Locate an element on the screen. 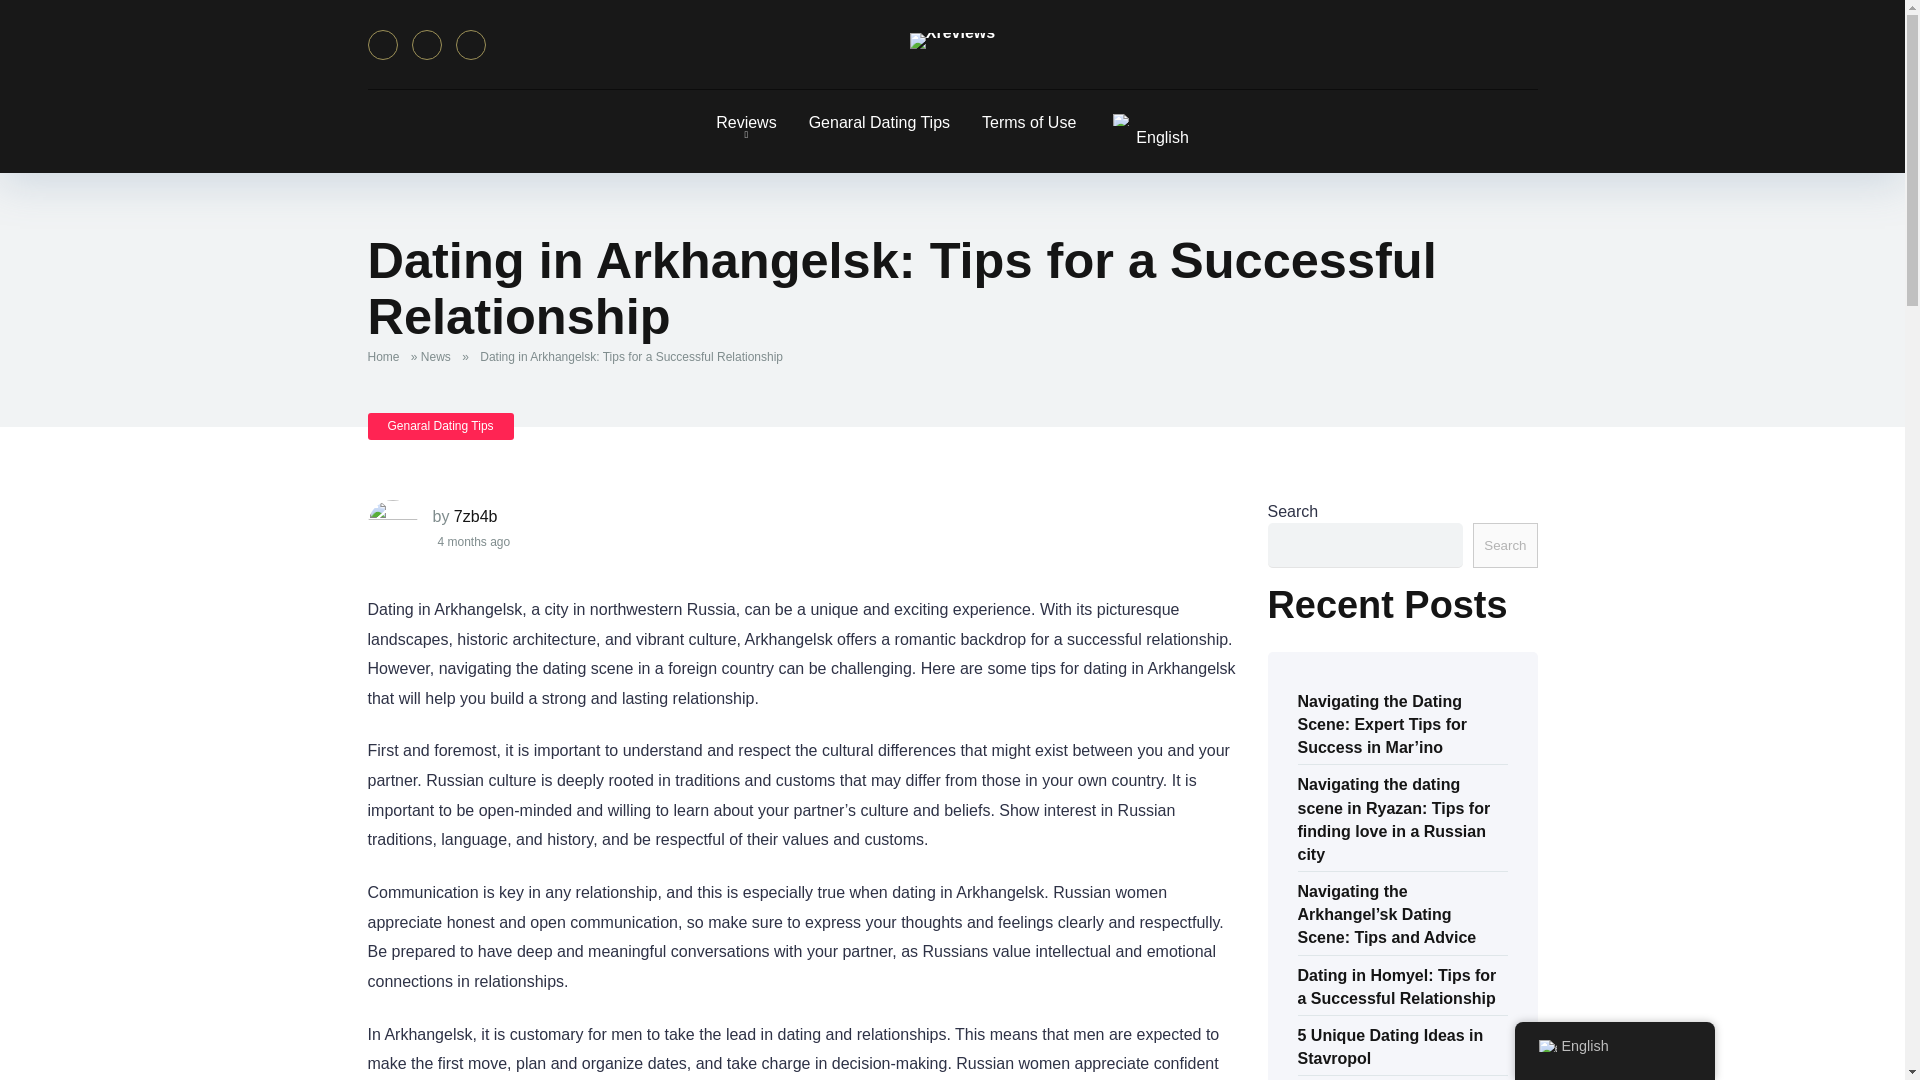 The image size is (1920, 1080). Home is located at coordinates (388, 356).